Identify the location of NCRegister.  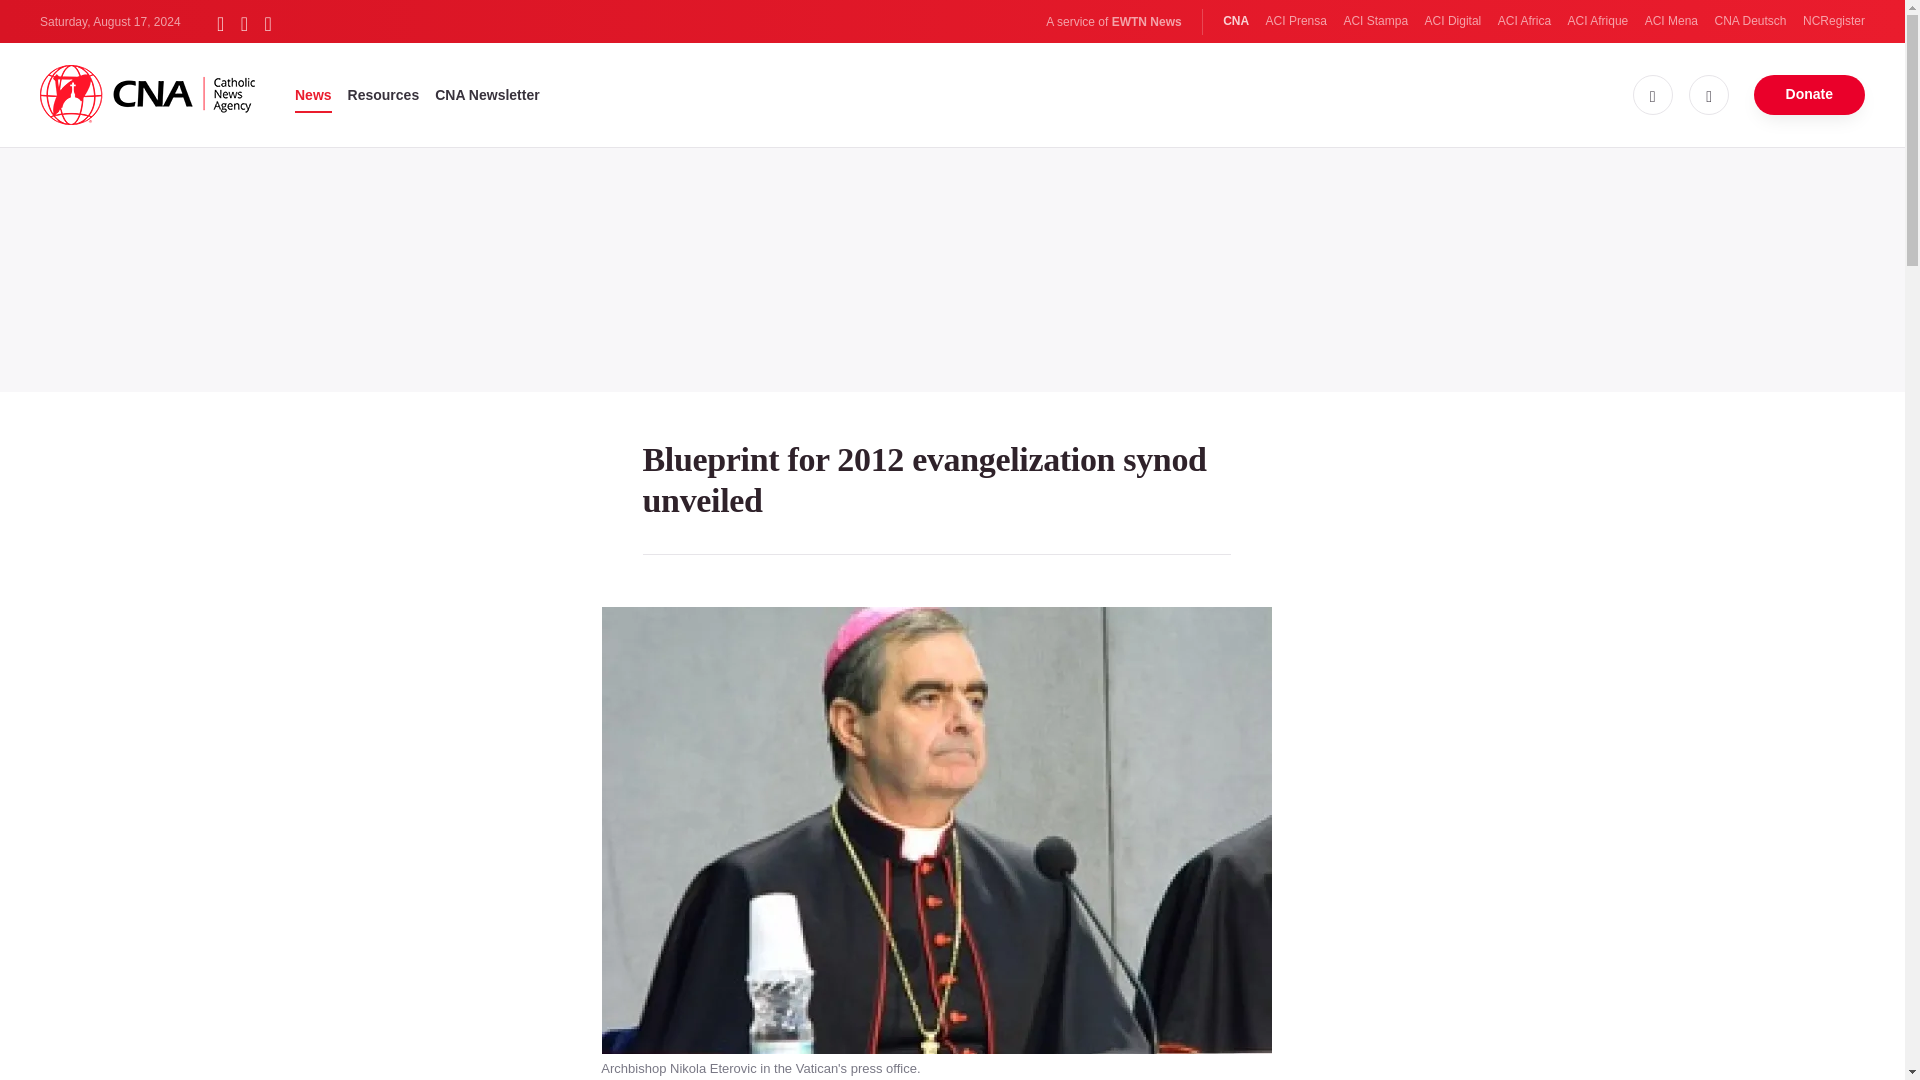
(1833, 21).